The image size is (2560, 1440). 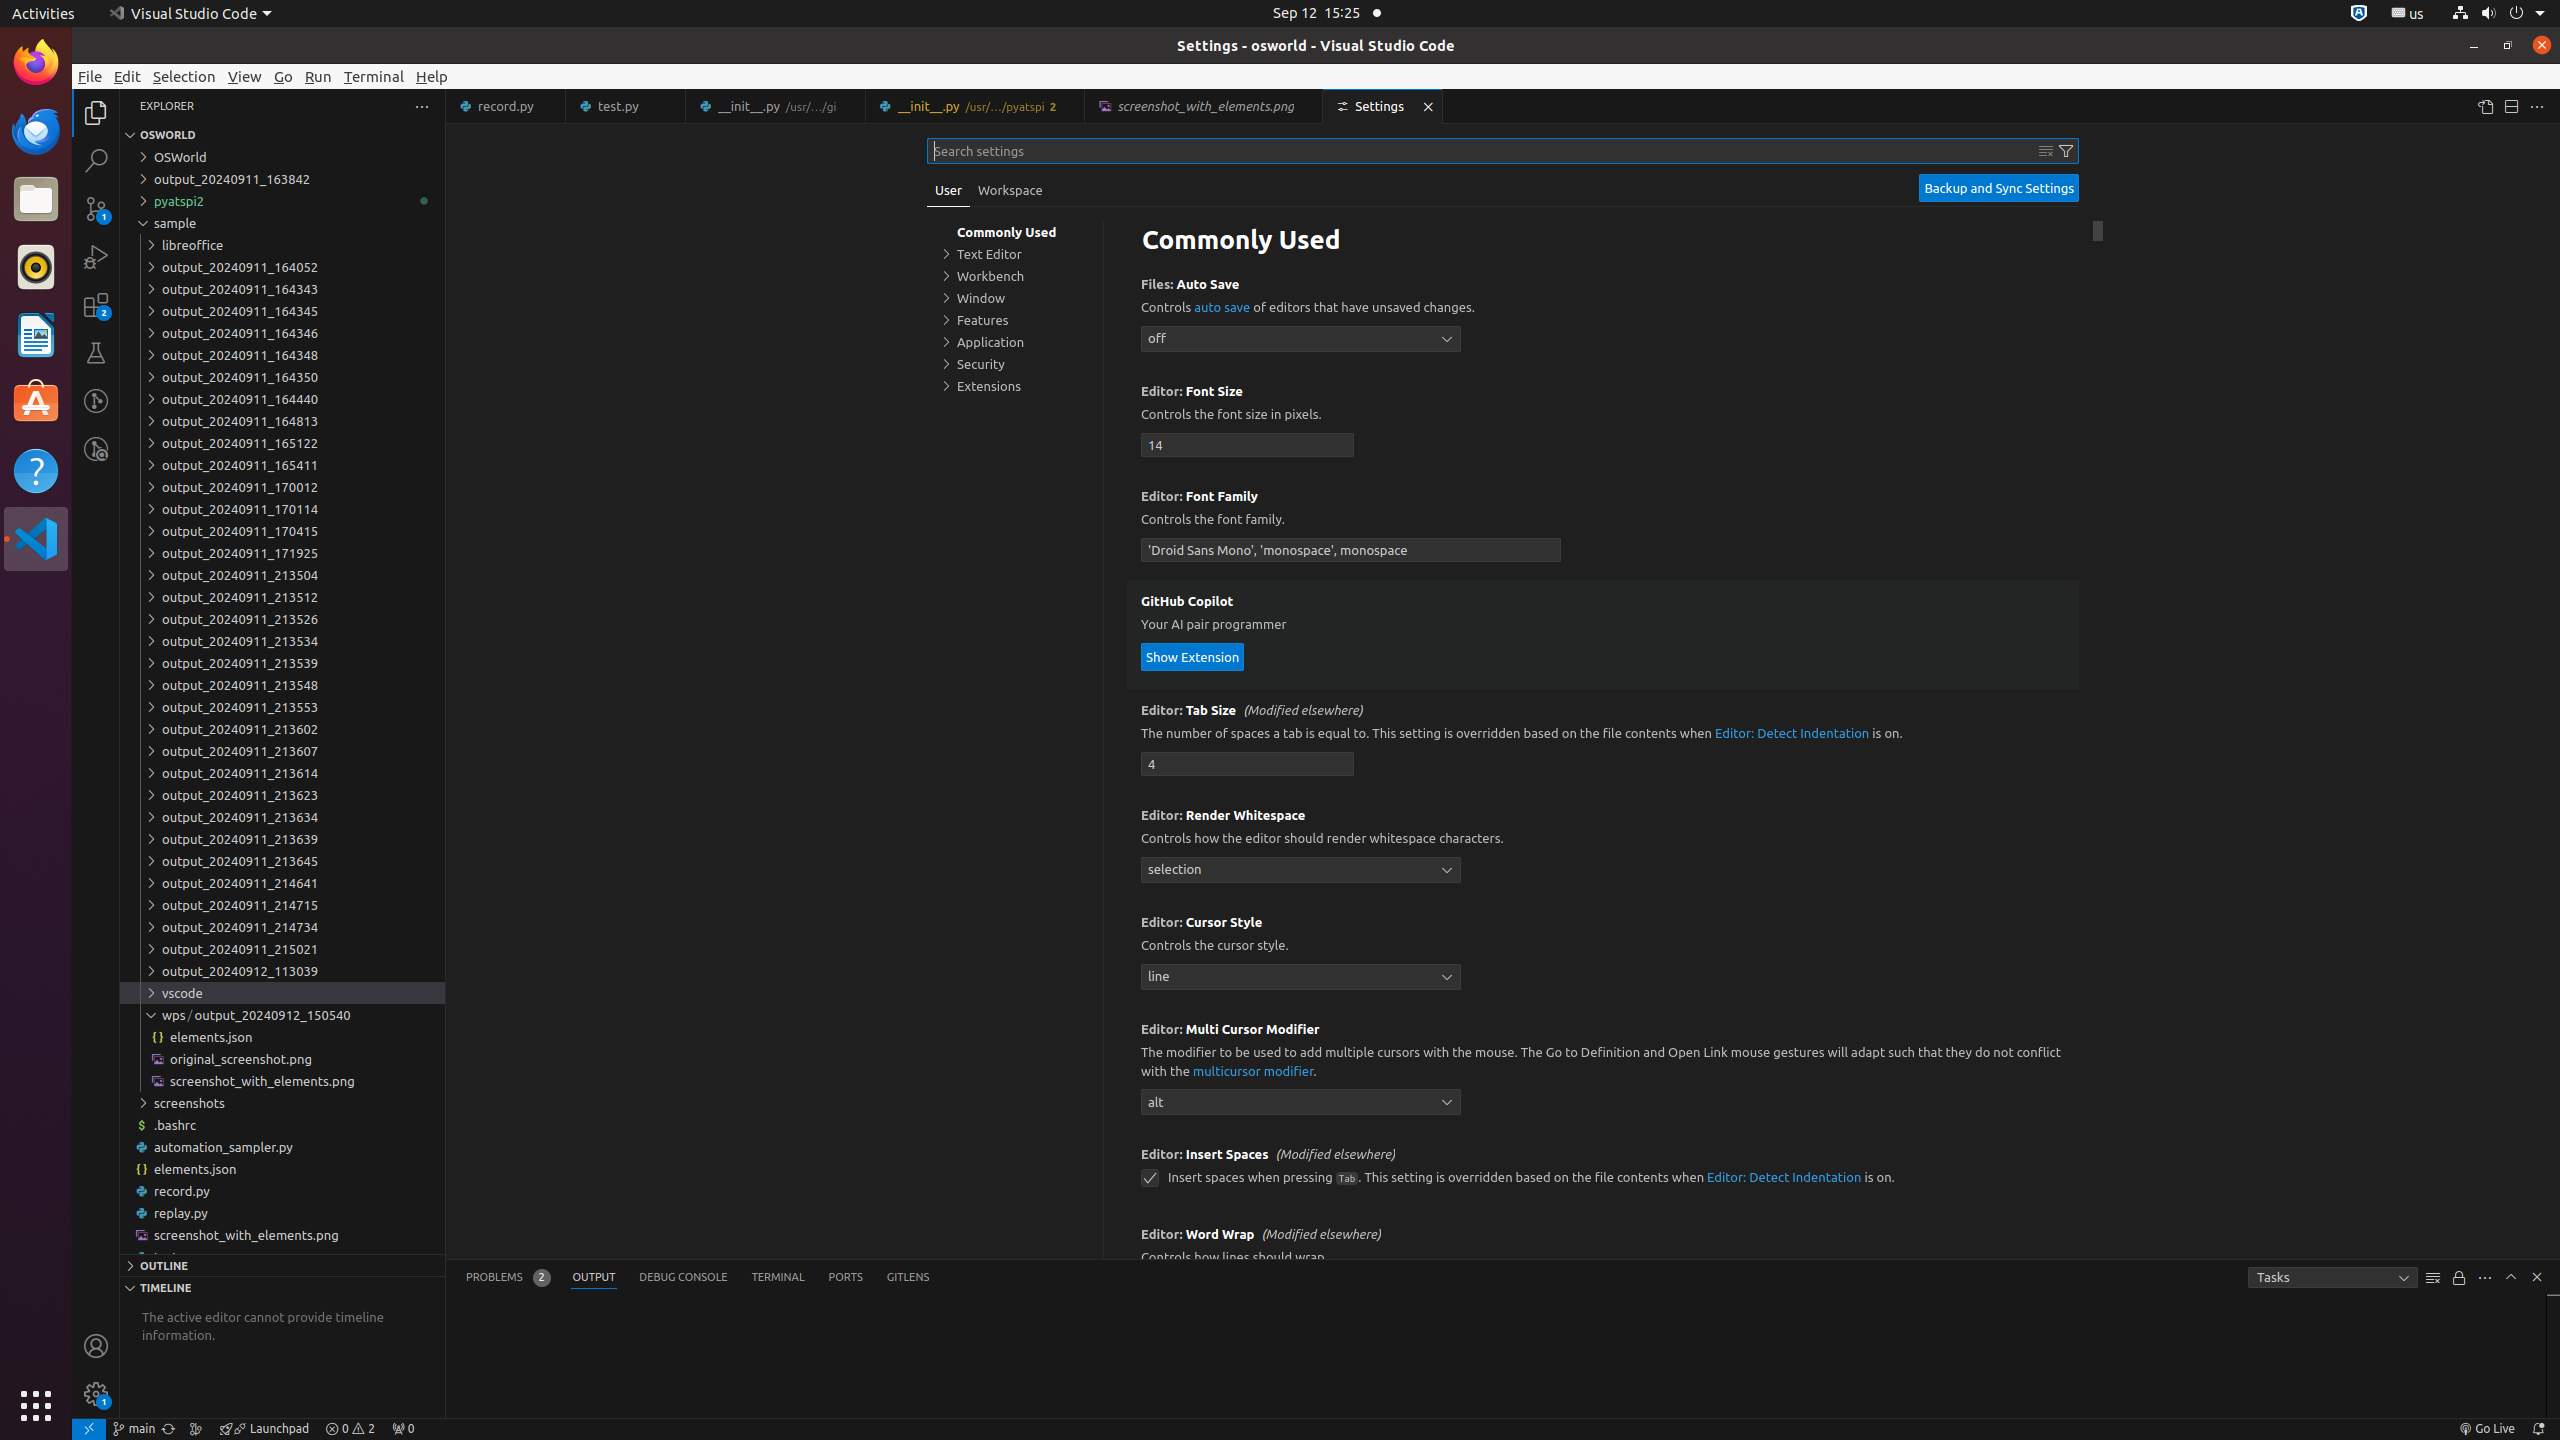 What do you see at coordinates (282, 421) in the screenshot?
I see `output_20240911_164813` at bounding box center [282, 421].